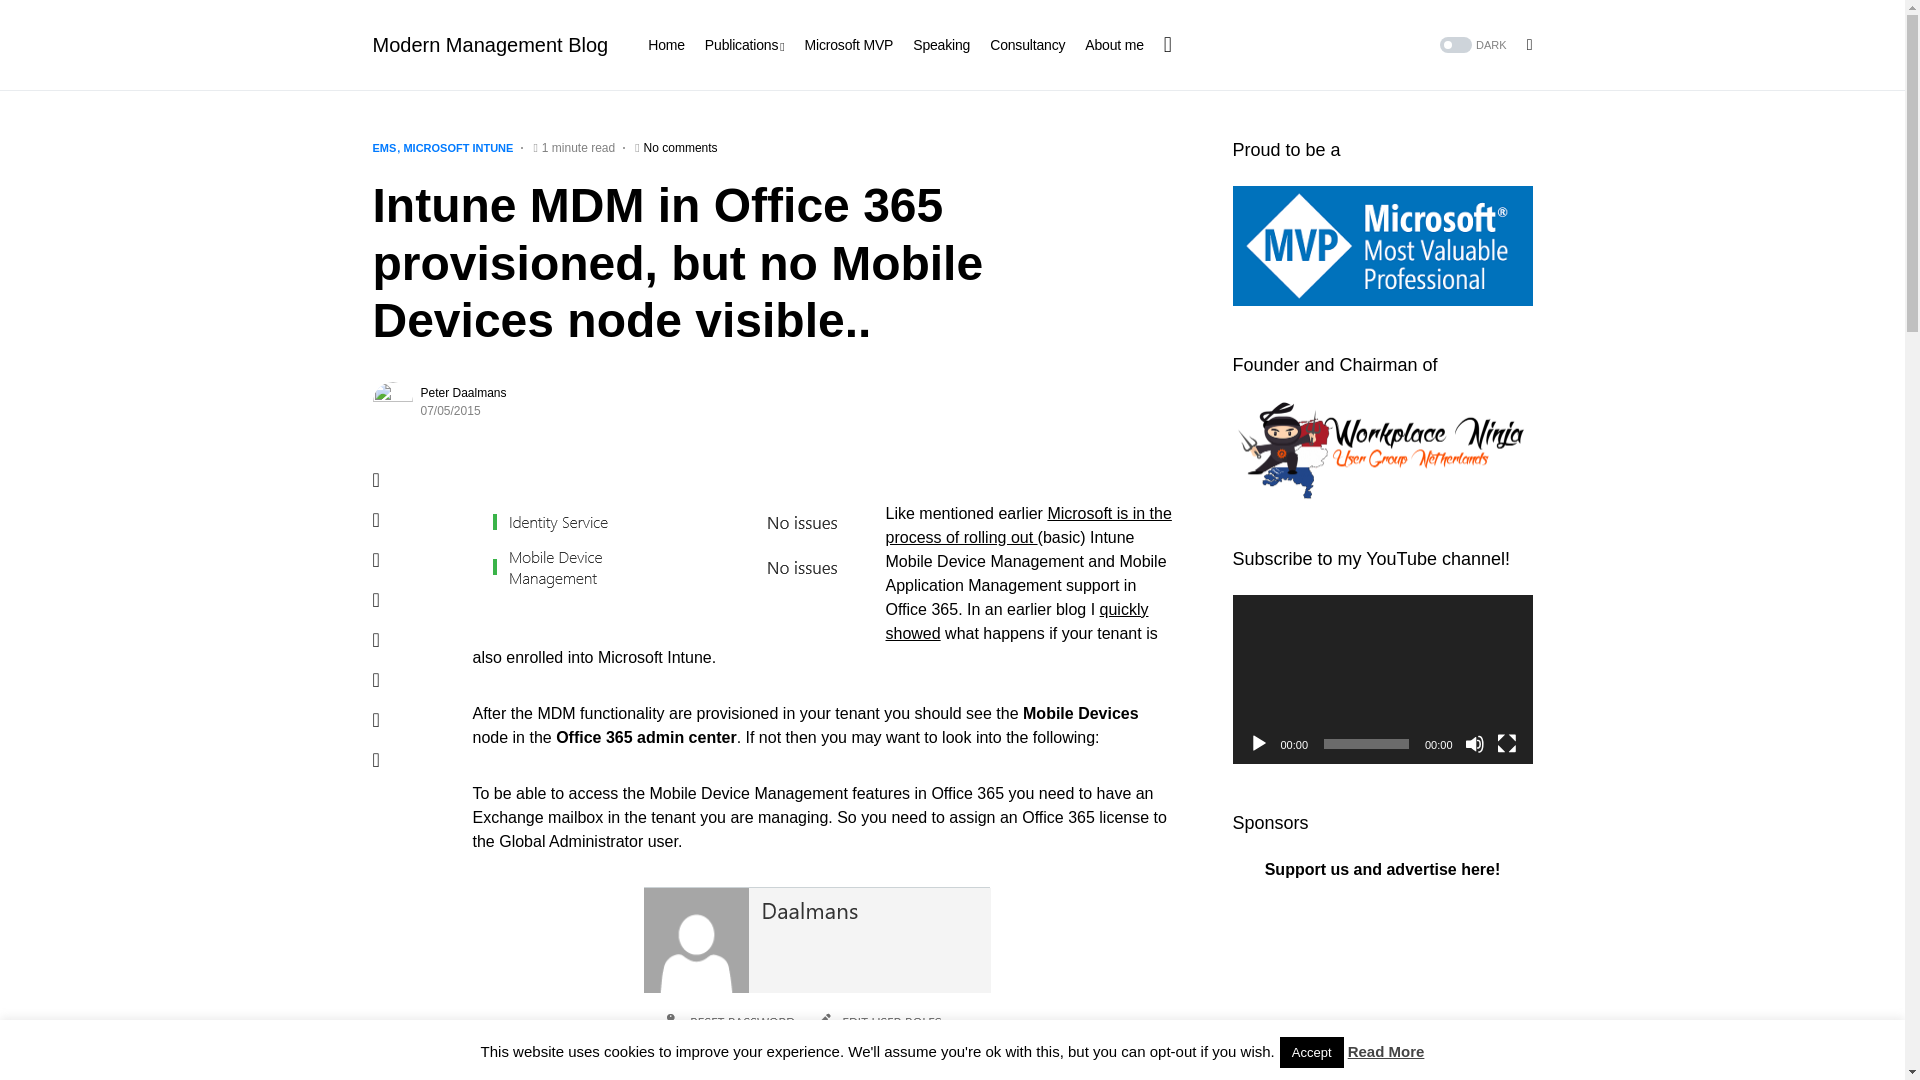 The image size is (1920, 1080). I want to click on Advertisement, so click(1382, 993).